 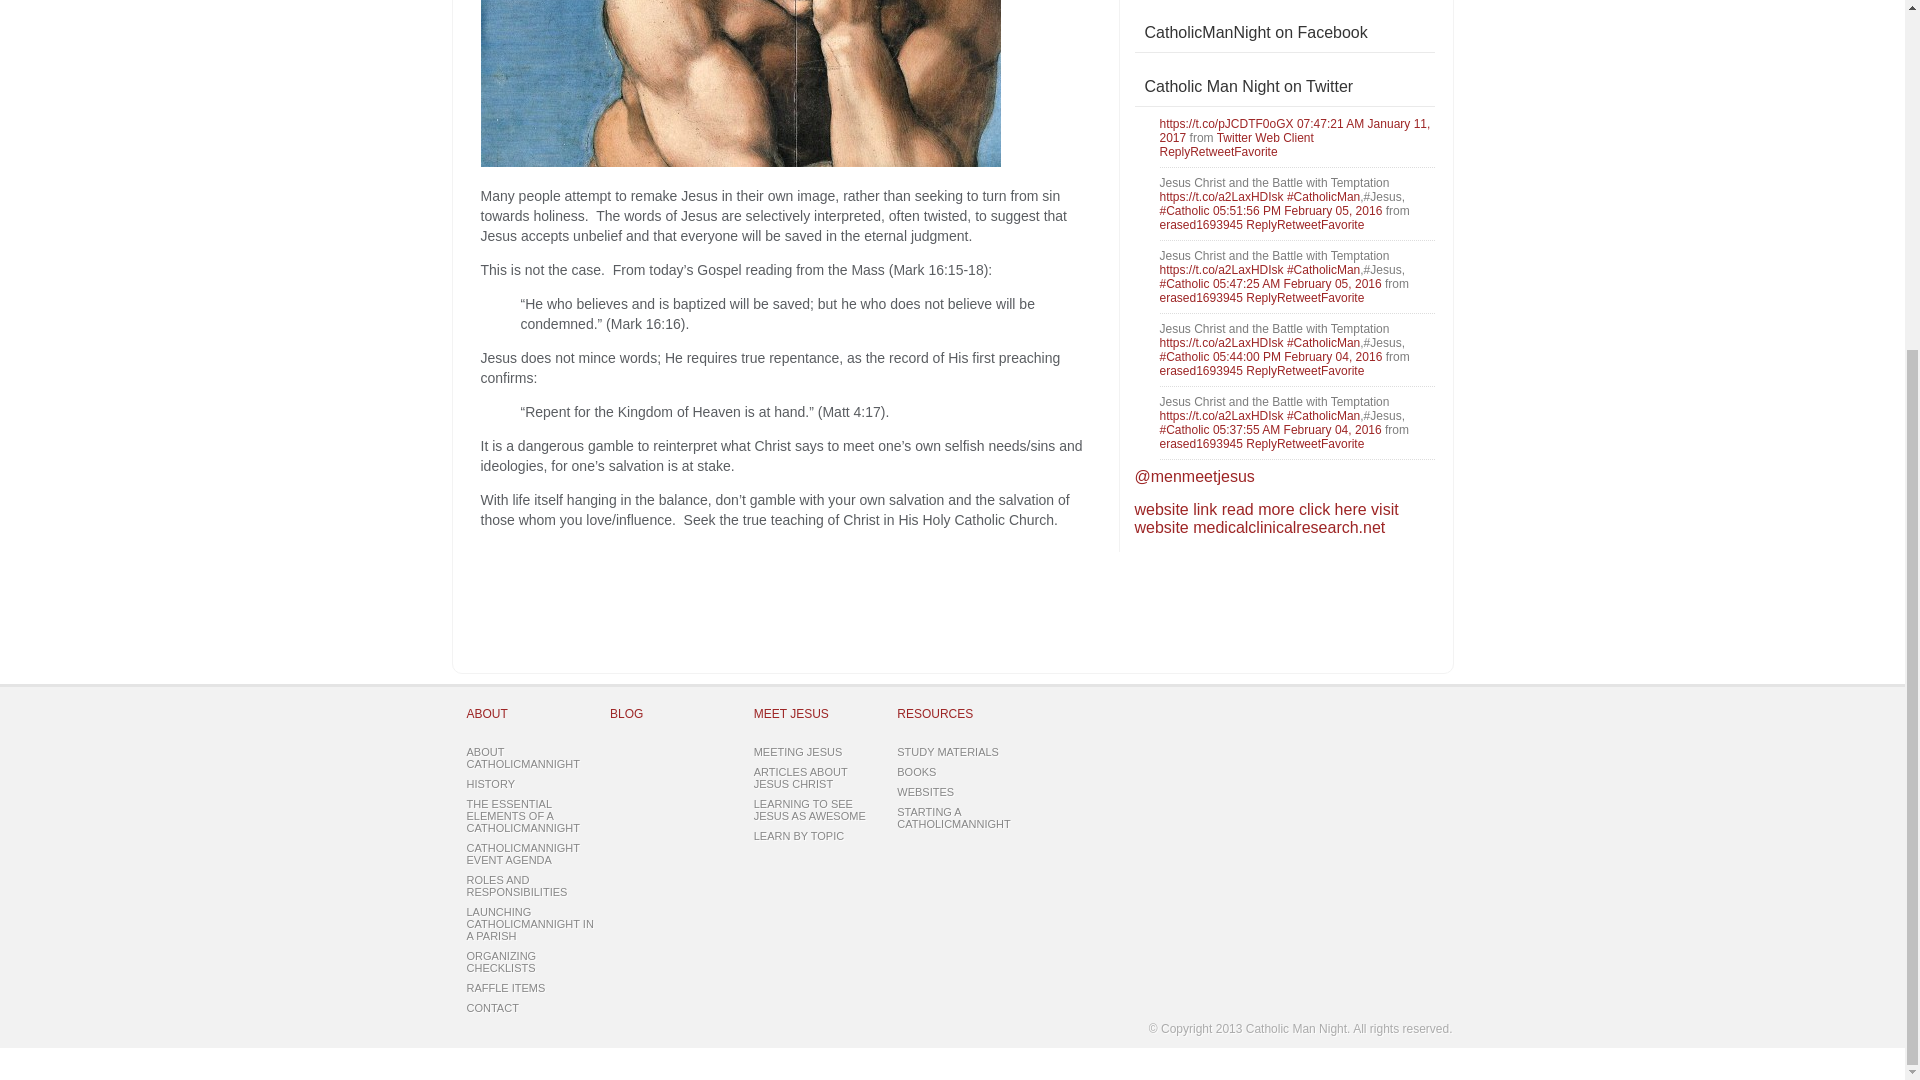 I want to click on Favorite, so click(x=1255, y=151).